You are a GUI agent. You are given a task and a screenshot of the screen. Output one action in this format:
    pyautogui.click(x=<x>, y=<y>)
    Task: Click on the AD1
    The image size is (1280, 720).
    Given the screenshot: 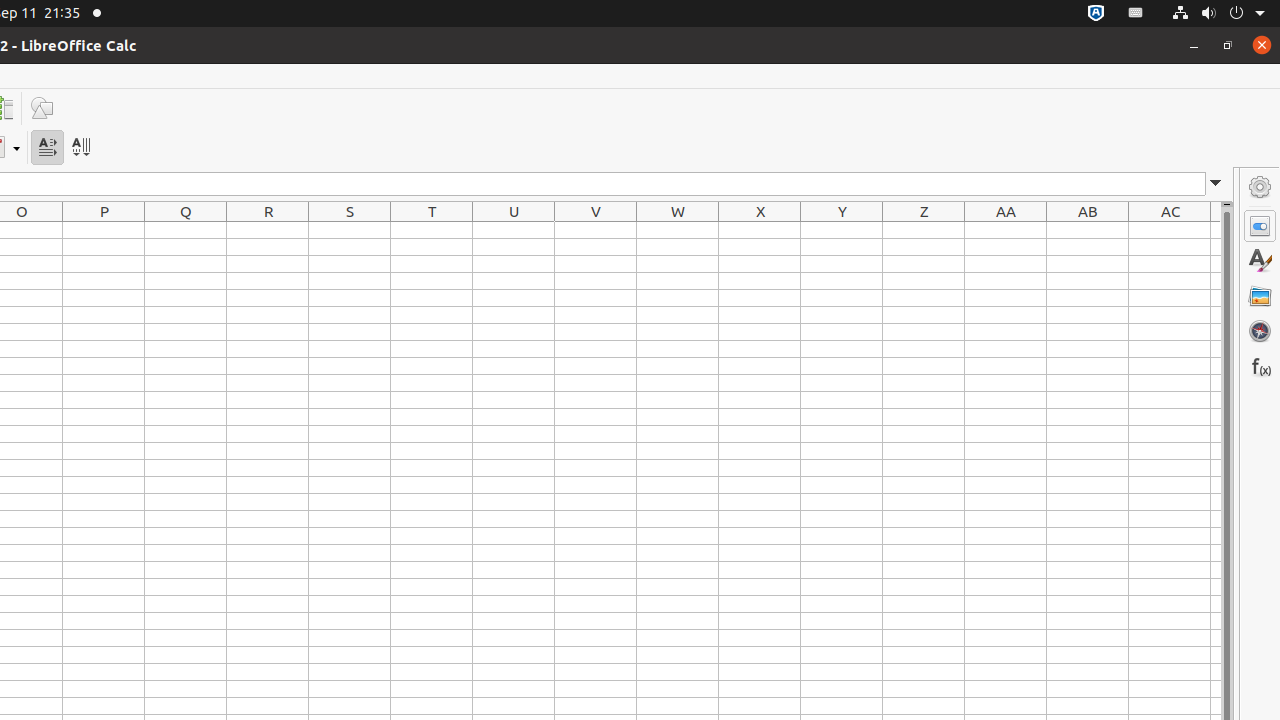 What is the action you would take?
    pyautogui.click(x=1216, y=230)
    